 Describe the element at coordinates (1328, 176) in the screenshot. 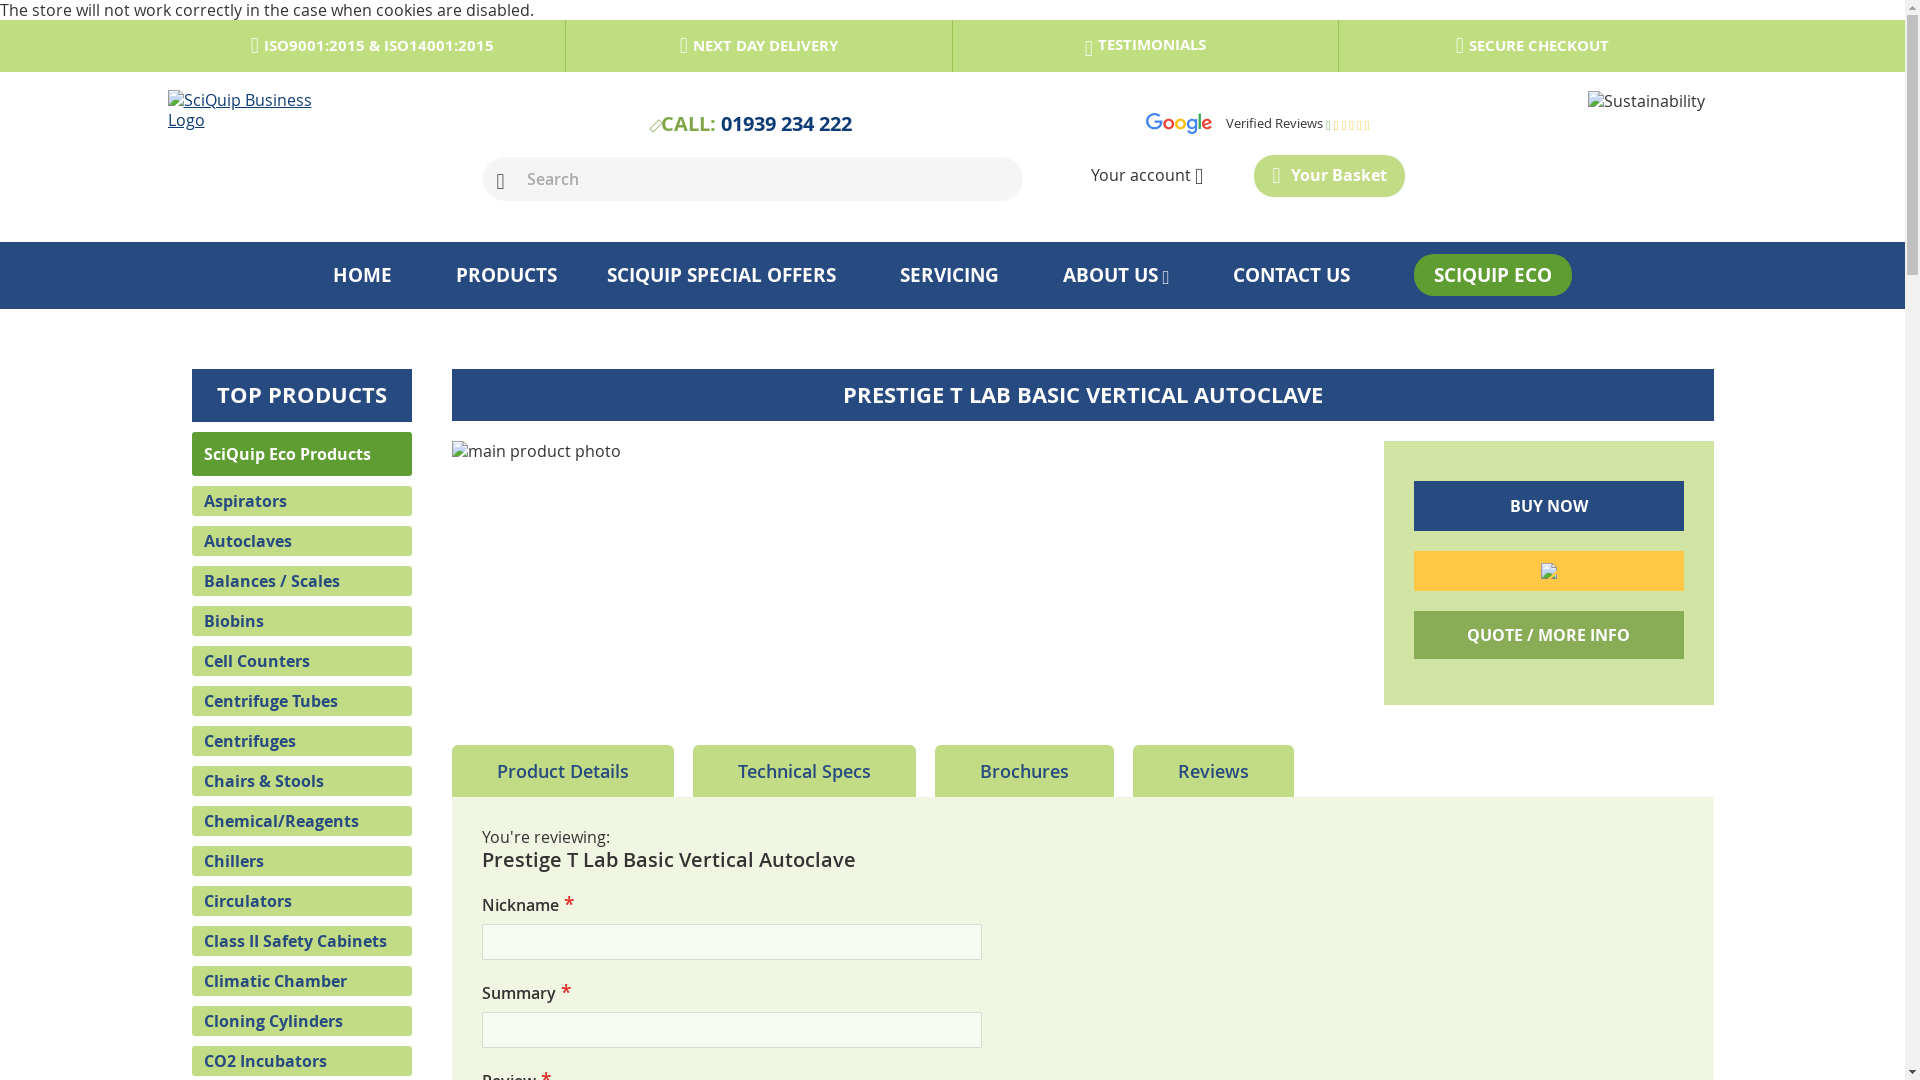

I see `Your Basket` at that location.